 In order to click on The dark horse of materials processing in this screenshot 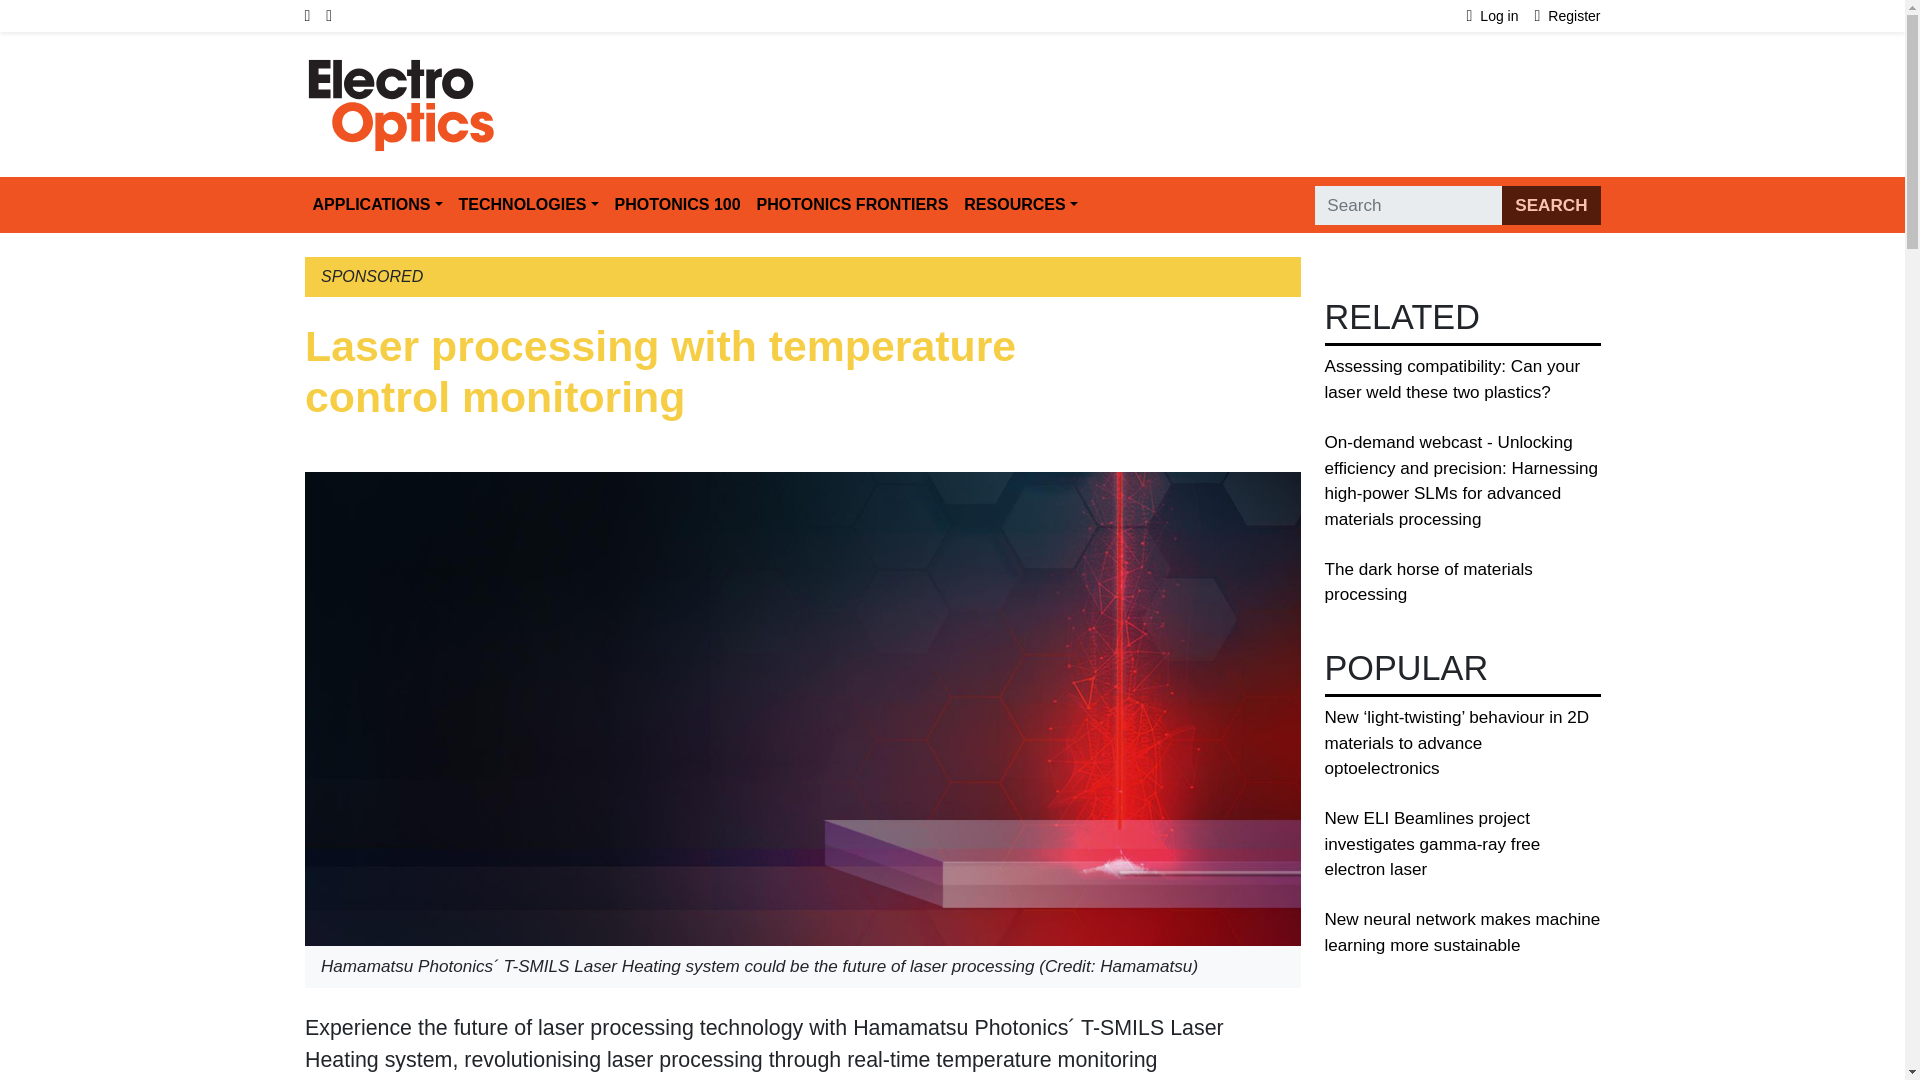, I will do `click(1428, 582)`.